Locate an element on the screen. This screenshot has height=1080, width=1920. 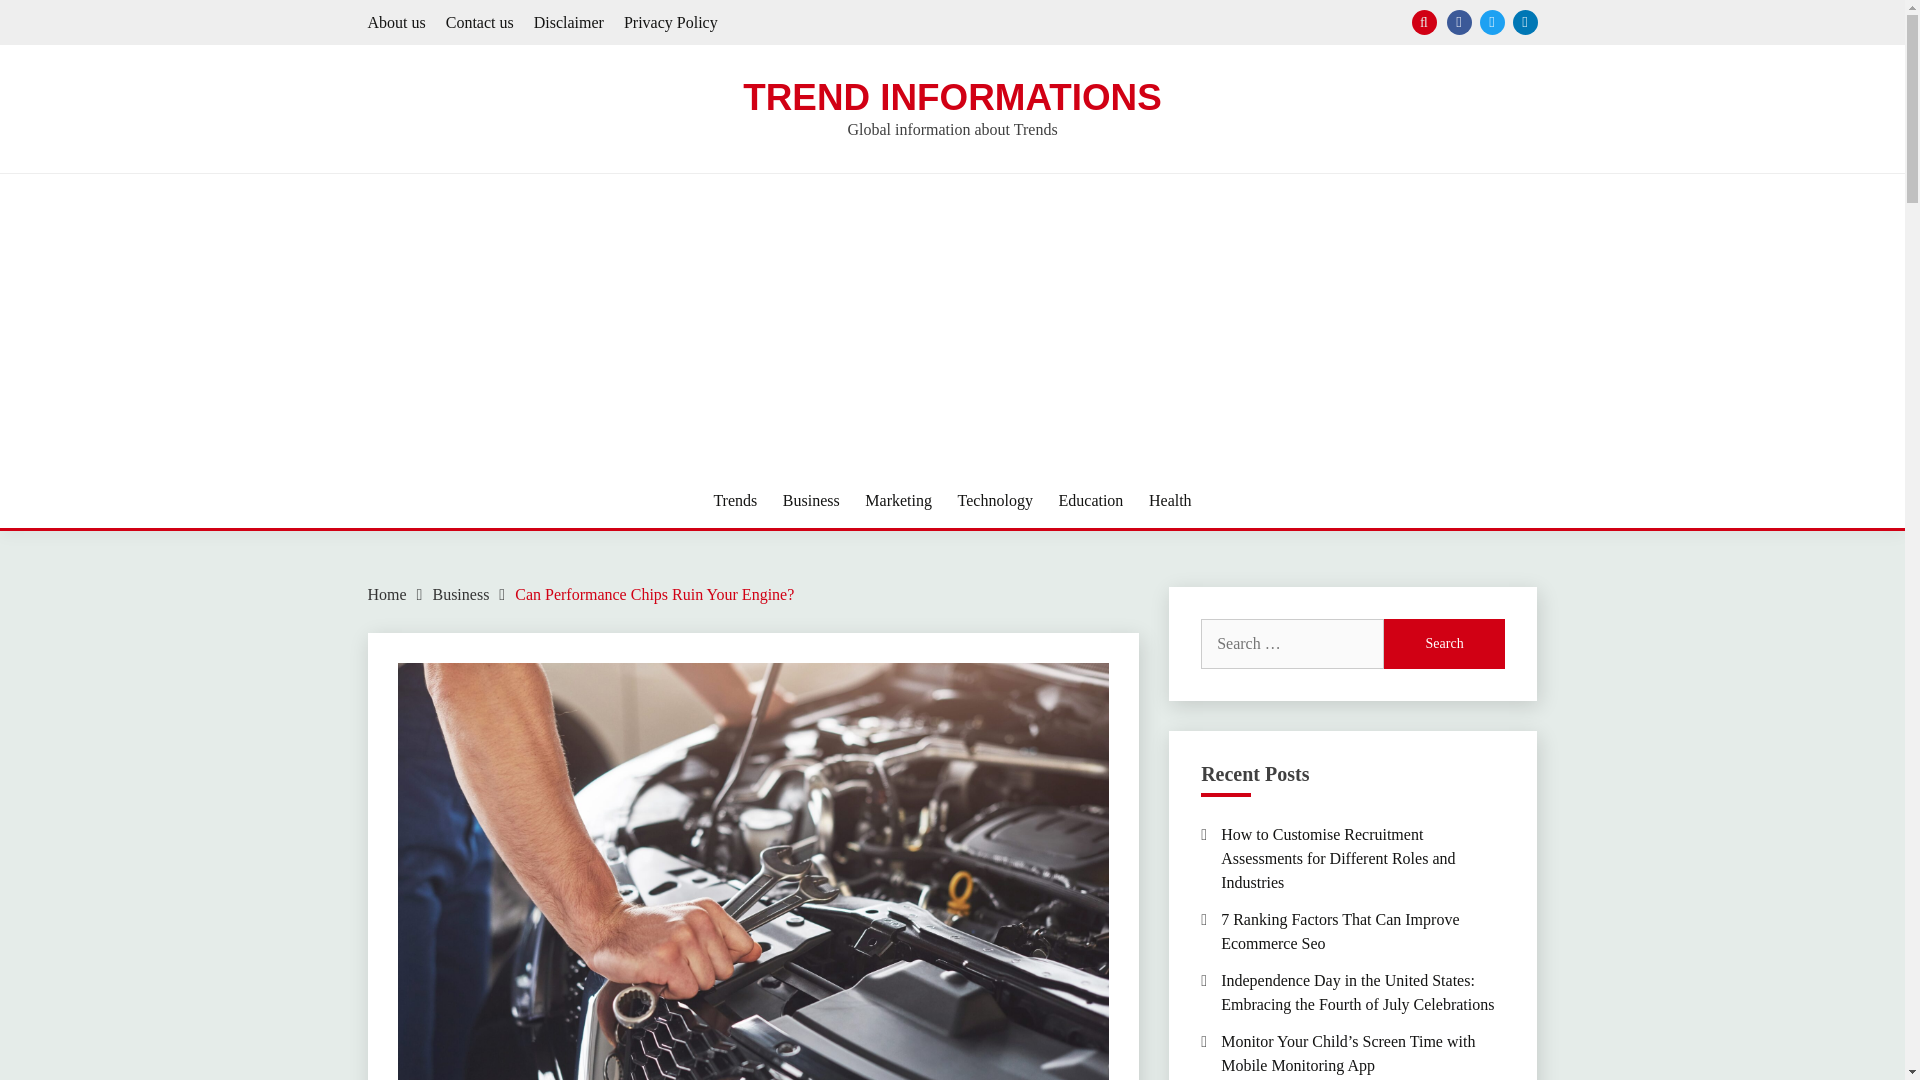
Marketing is located at coordinates (898, 501).